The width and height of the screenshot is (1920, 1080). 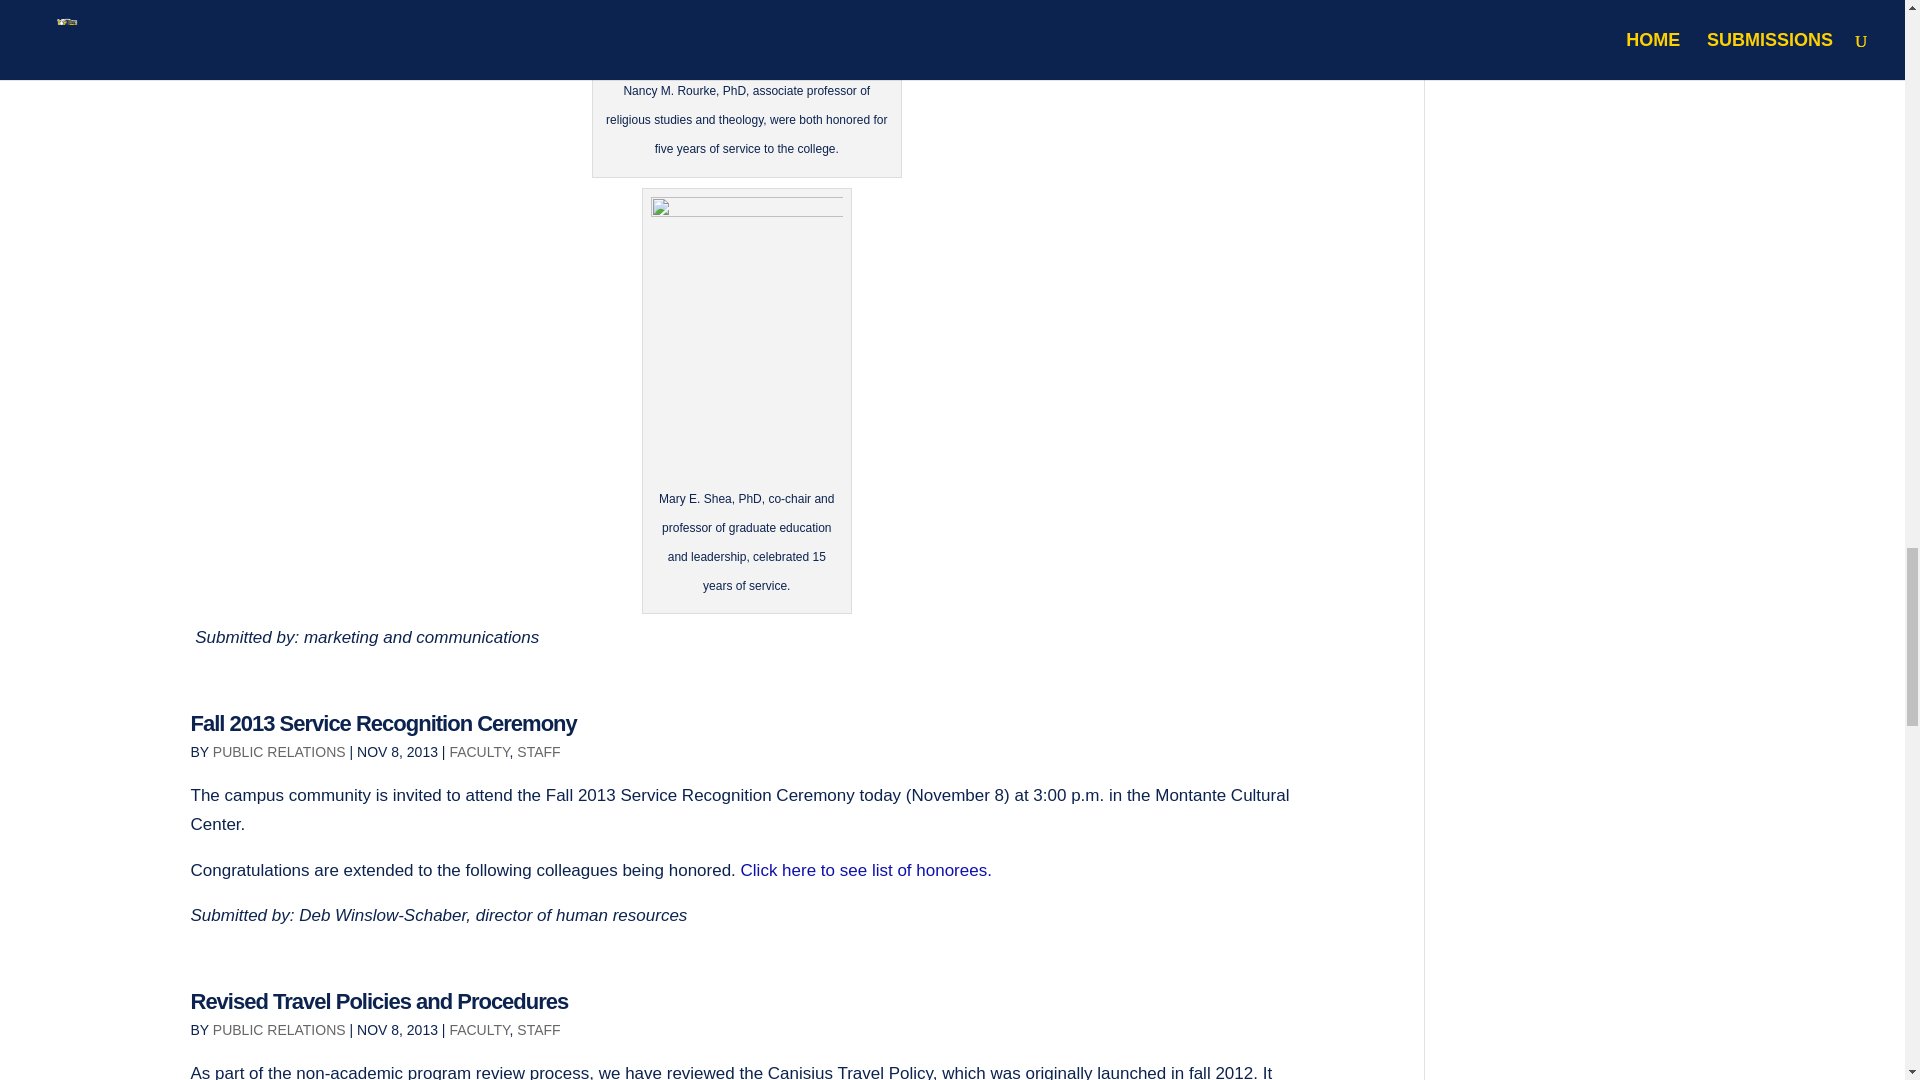 I want to click on Revised Travel Policies and Procedures, so click(x=379, y=1002).